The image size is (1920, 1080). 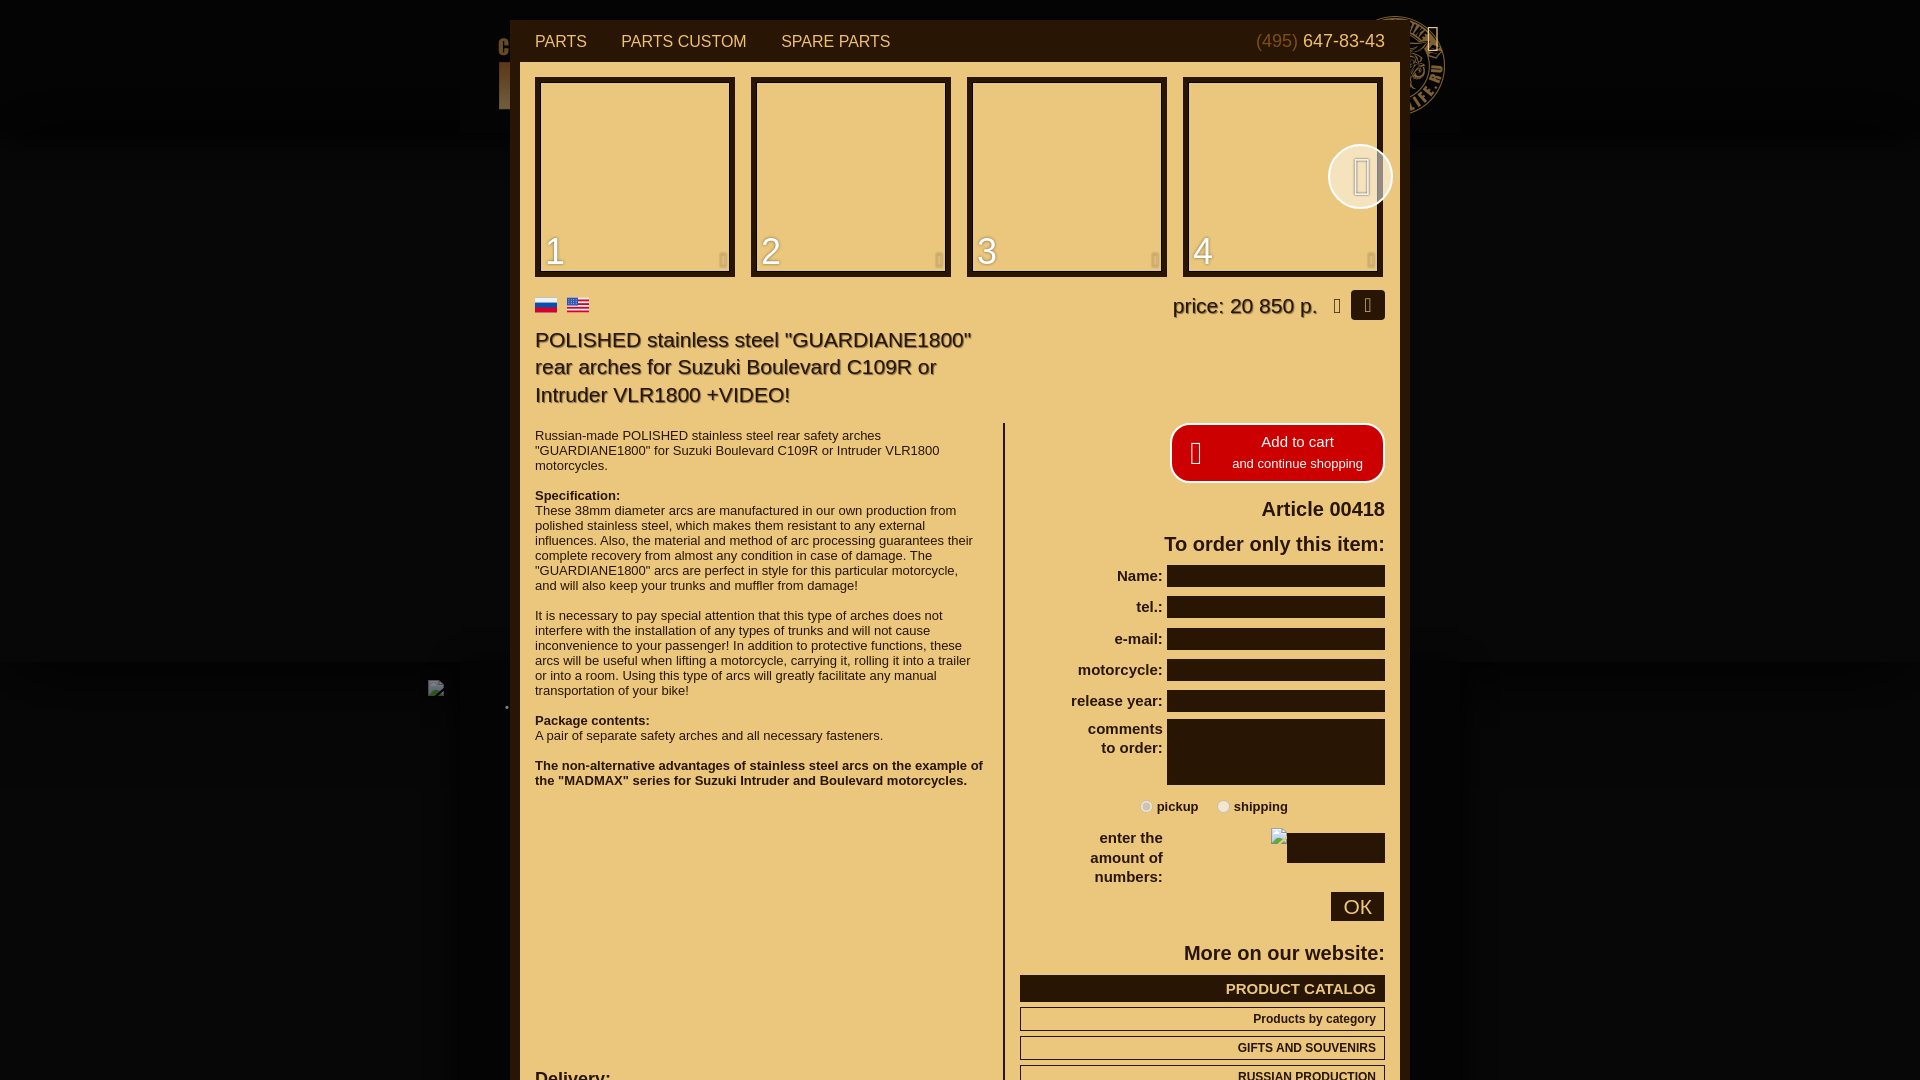 I want to click on 1, so click(x=635, y=176).